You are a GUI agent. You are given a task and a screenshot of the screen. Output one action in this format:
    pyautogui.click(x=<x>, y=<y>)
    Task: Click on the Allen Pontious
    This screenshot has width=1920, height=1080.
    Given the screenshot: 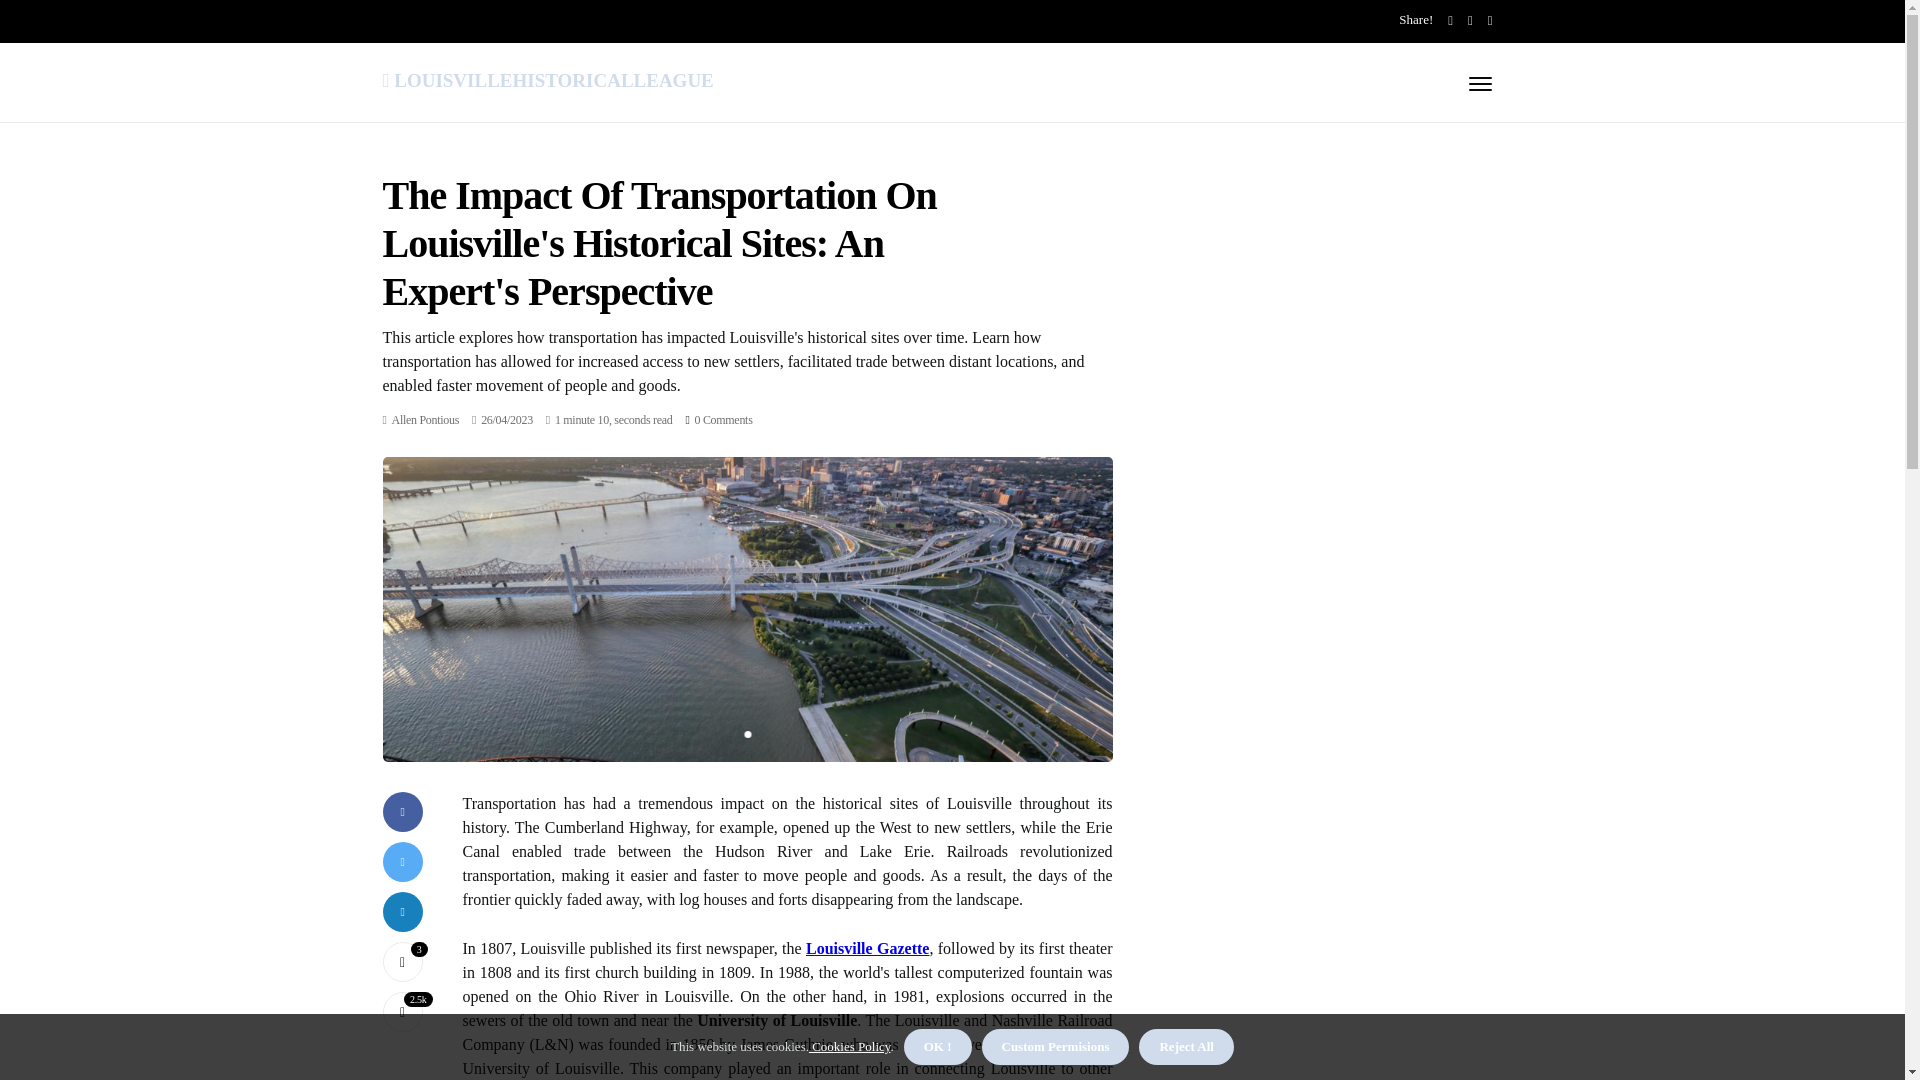 What is the action you would take?
    pyautogui.click(x=424, y=419)
    